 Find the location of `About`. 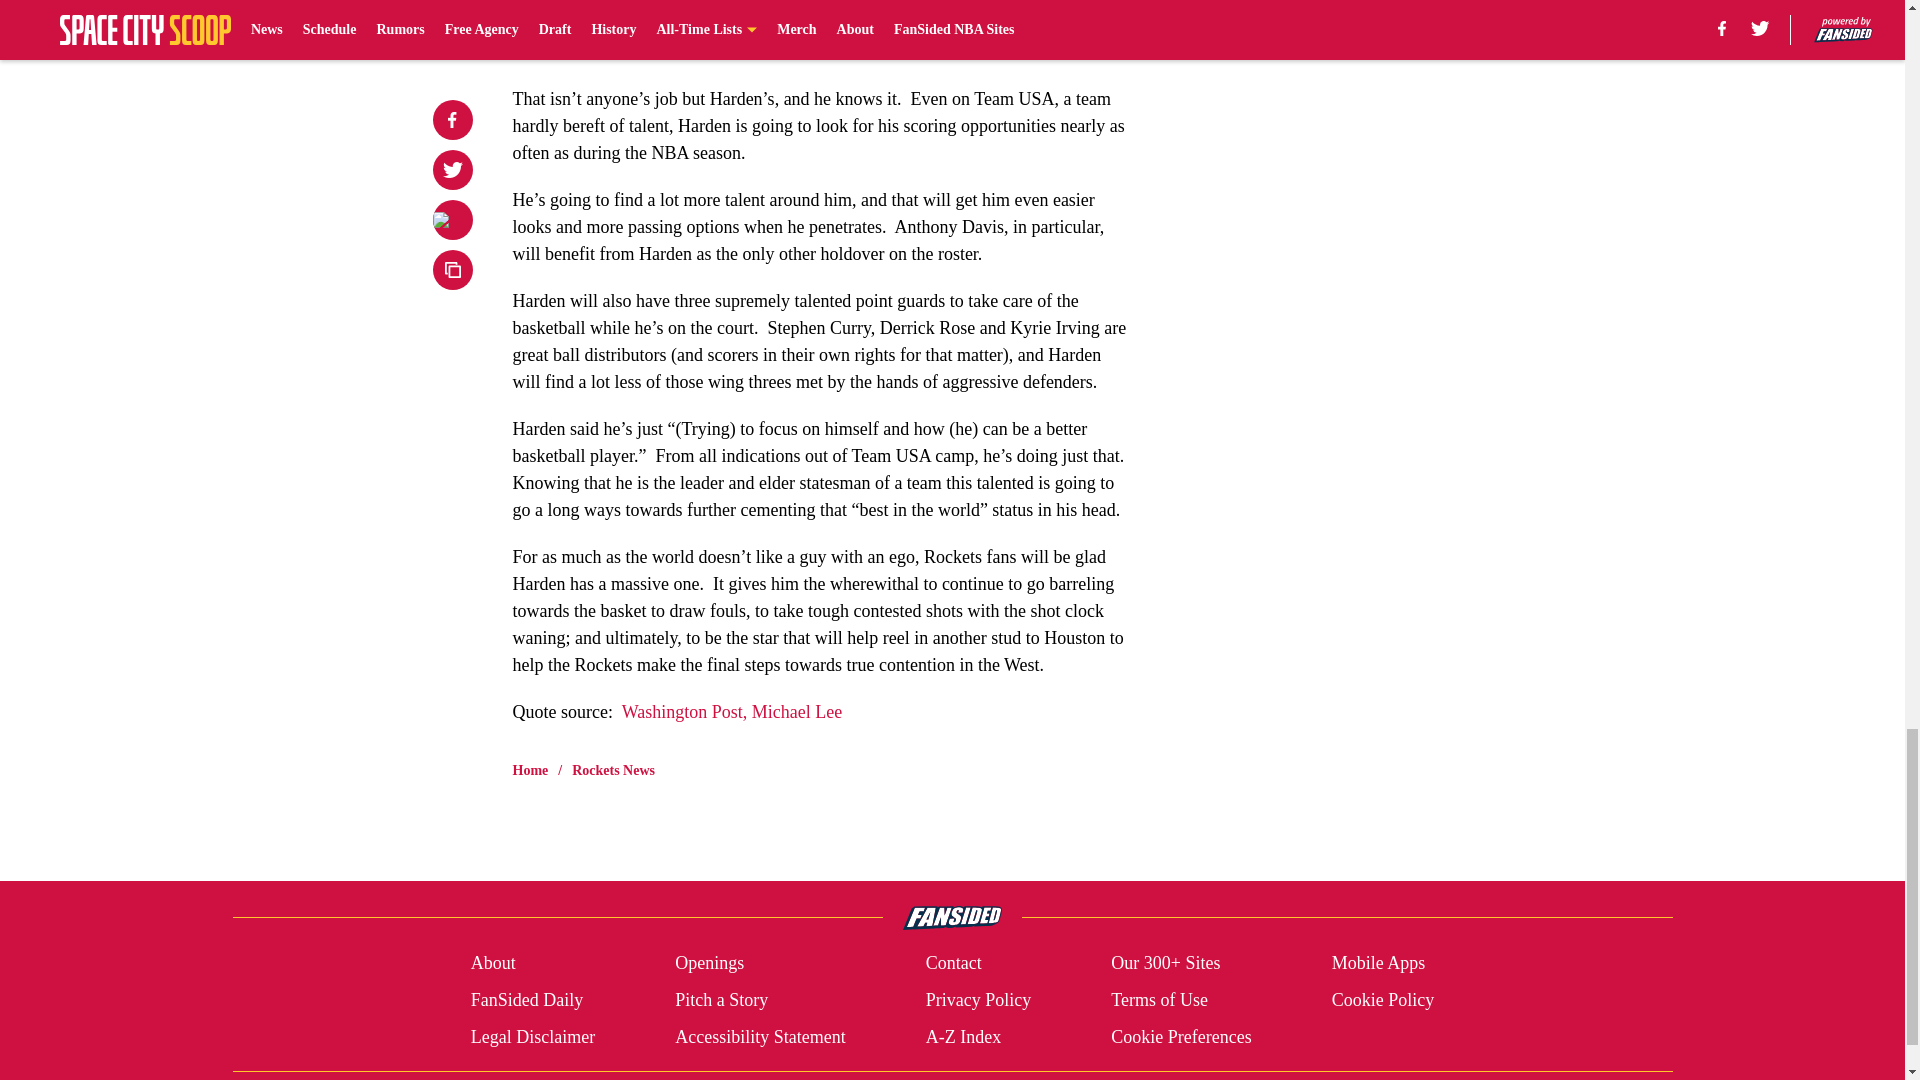

About is located at coordinates (493, 964).